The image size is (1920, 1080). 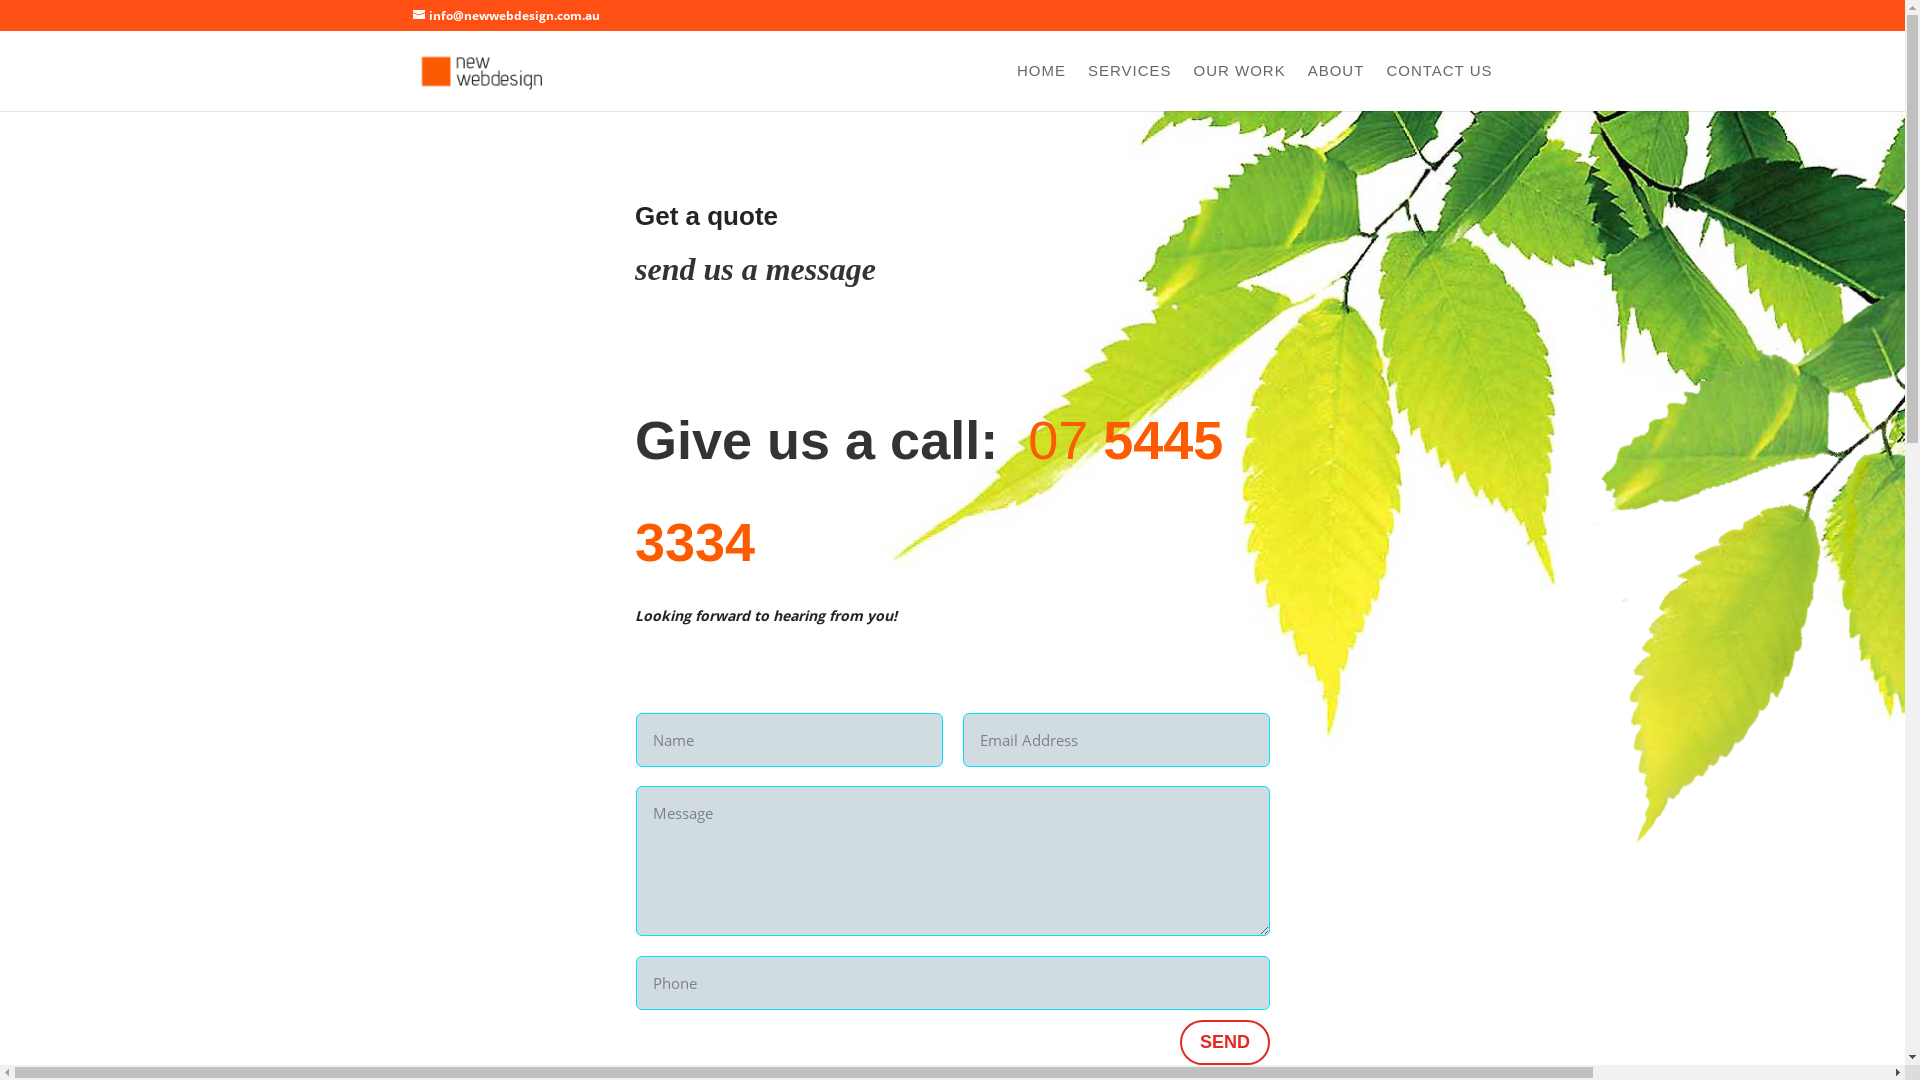 What do you see at coordinates (929, 492) in the screenshot?
I see `07 5445 3334` at bounding box center [929, 492].